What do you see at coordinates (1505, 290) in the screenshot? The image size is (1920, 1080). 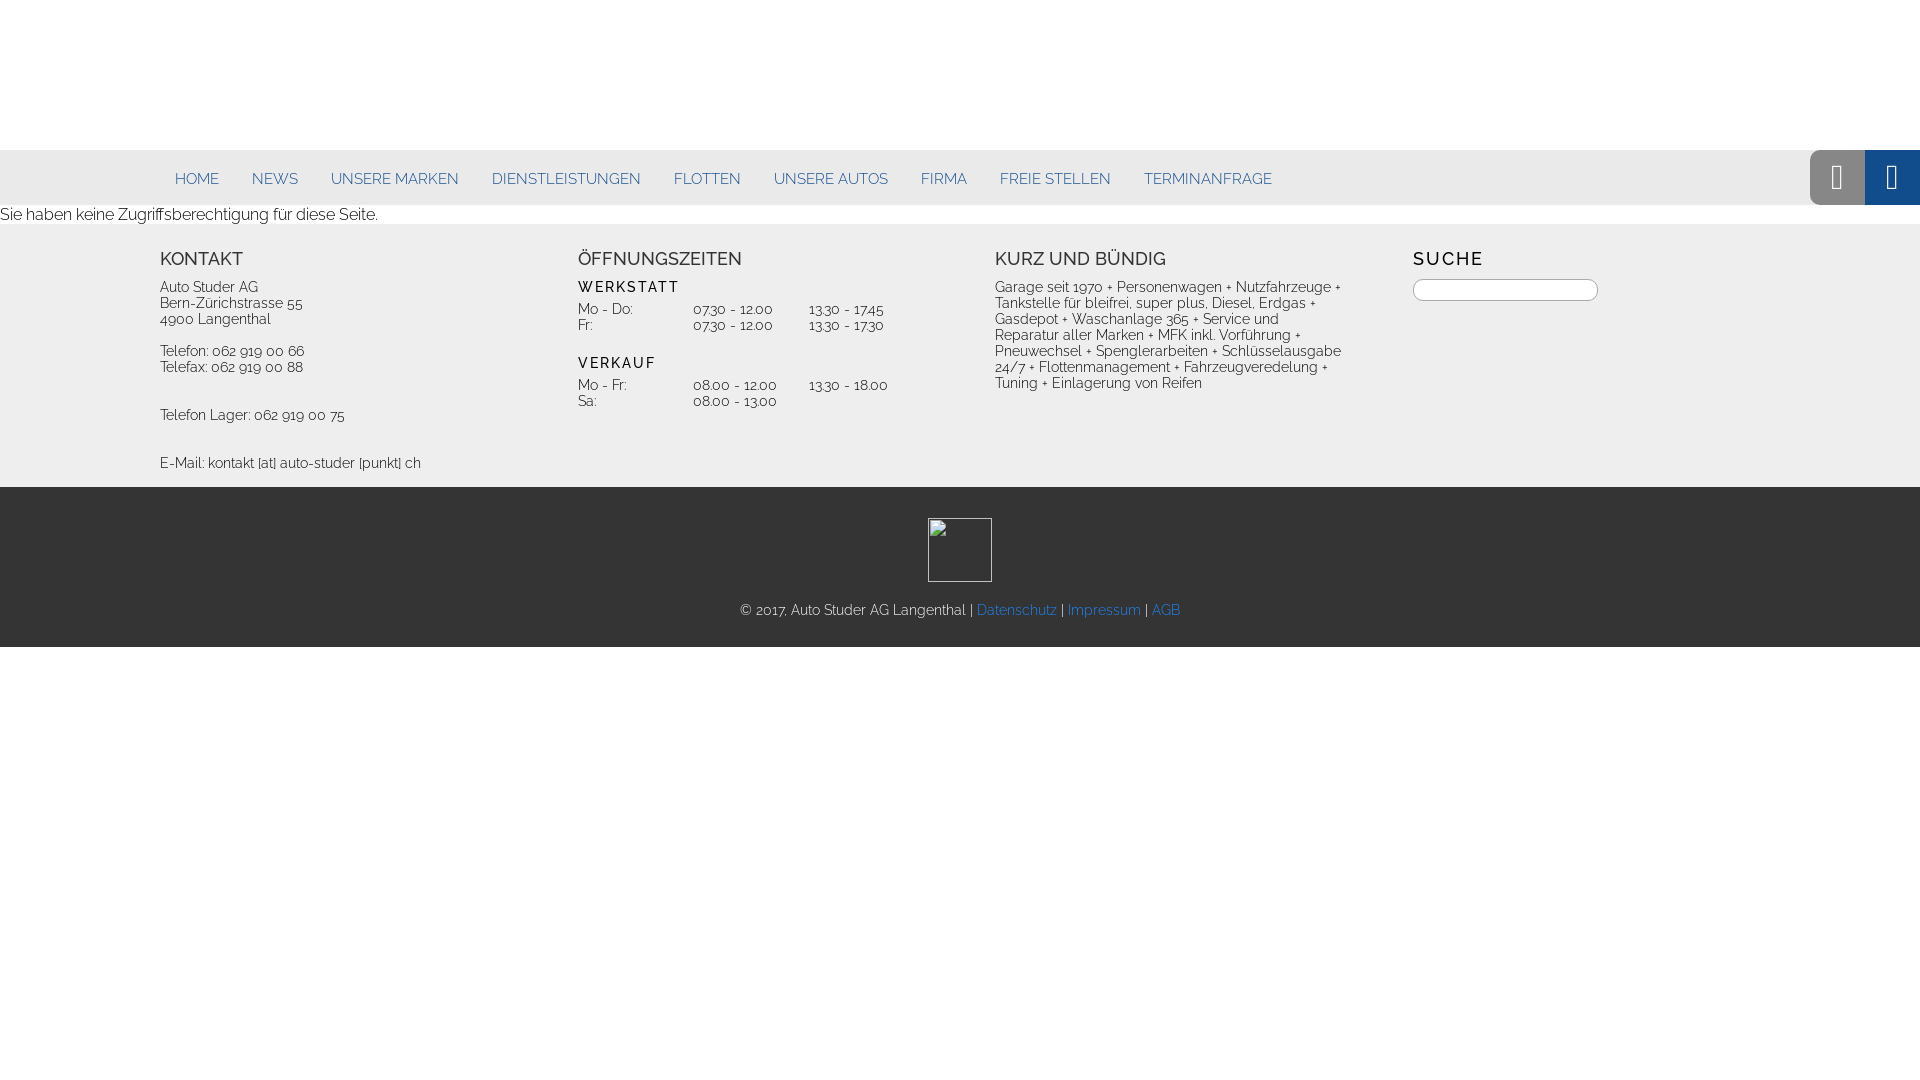 I see `Die Begriffe eingeben, nach denen gesucht werden soll.` at bounding box center [1505, 290].